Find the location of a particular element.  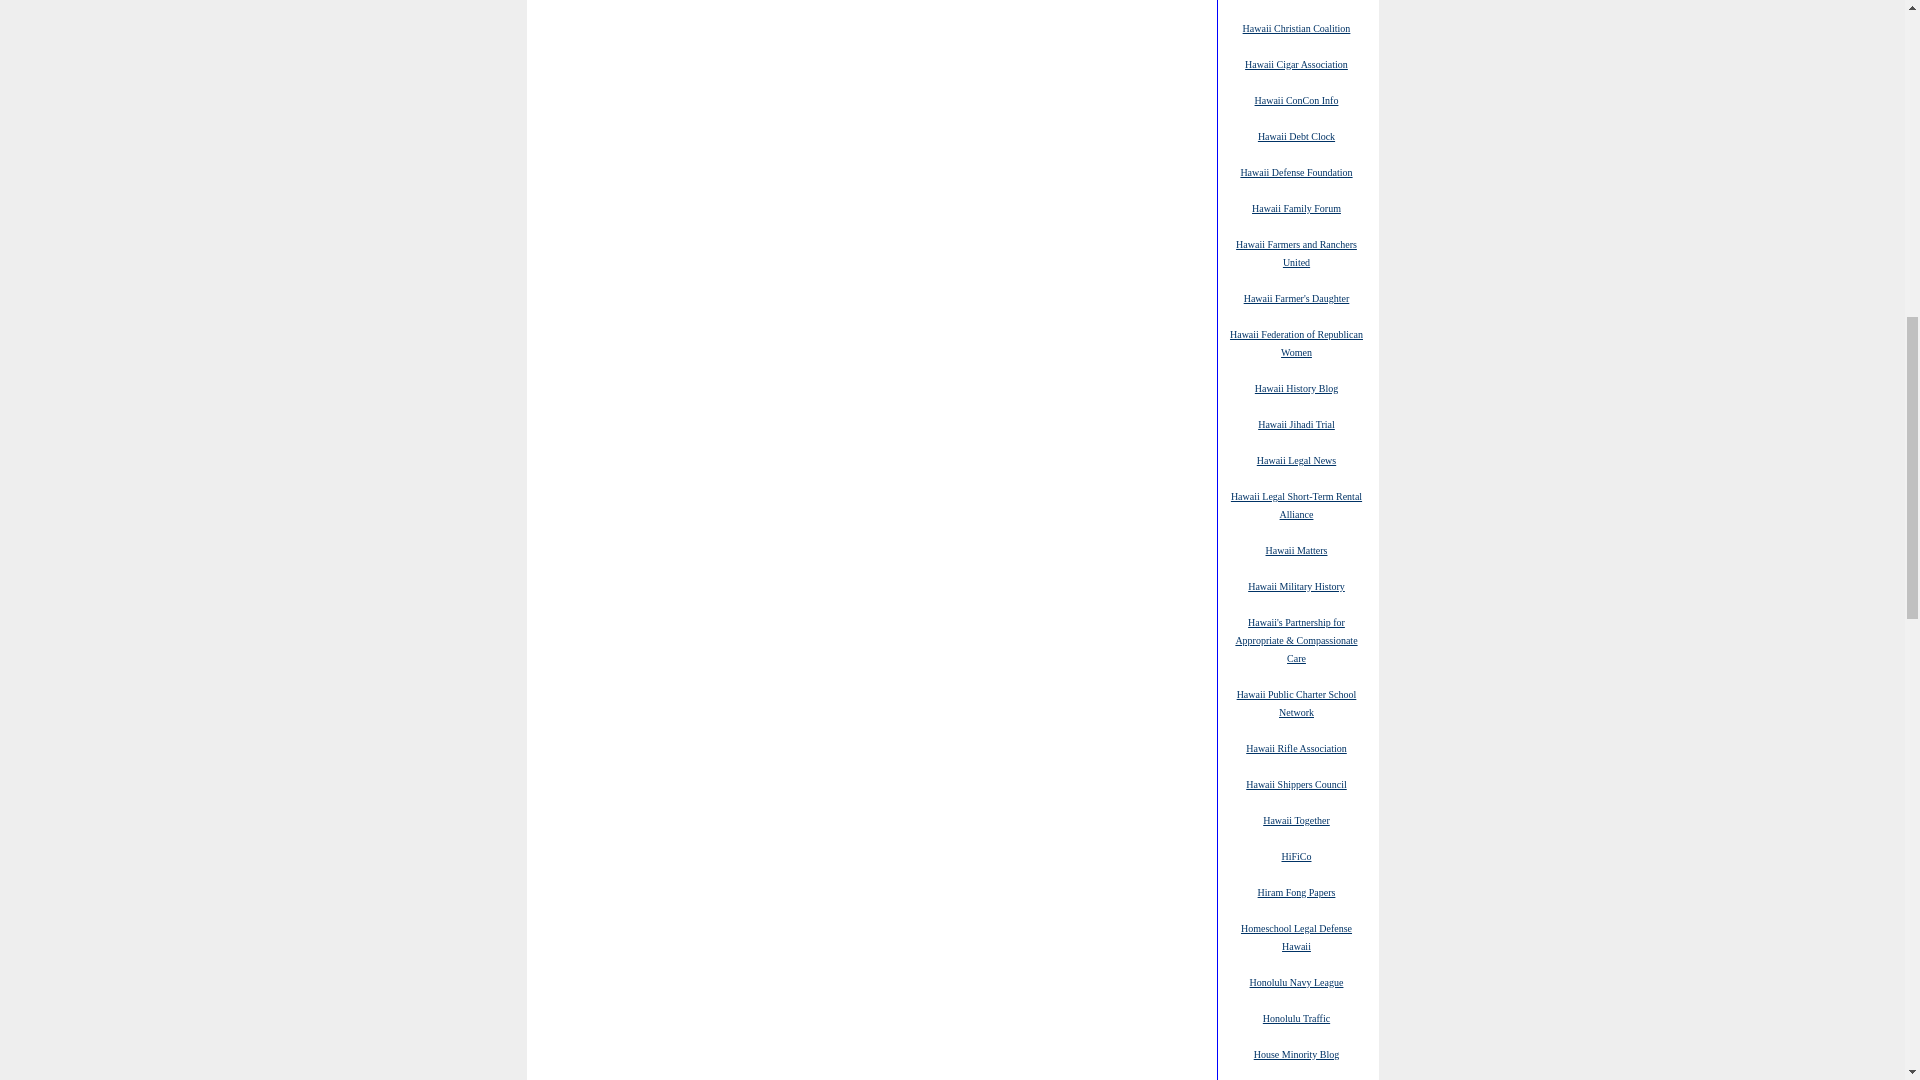

Hawaii Christian Coalition is located at coordinates (1296, 27).